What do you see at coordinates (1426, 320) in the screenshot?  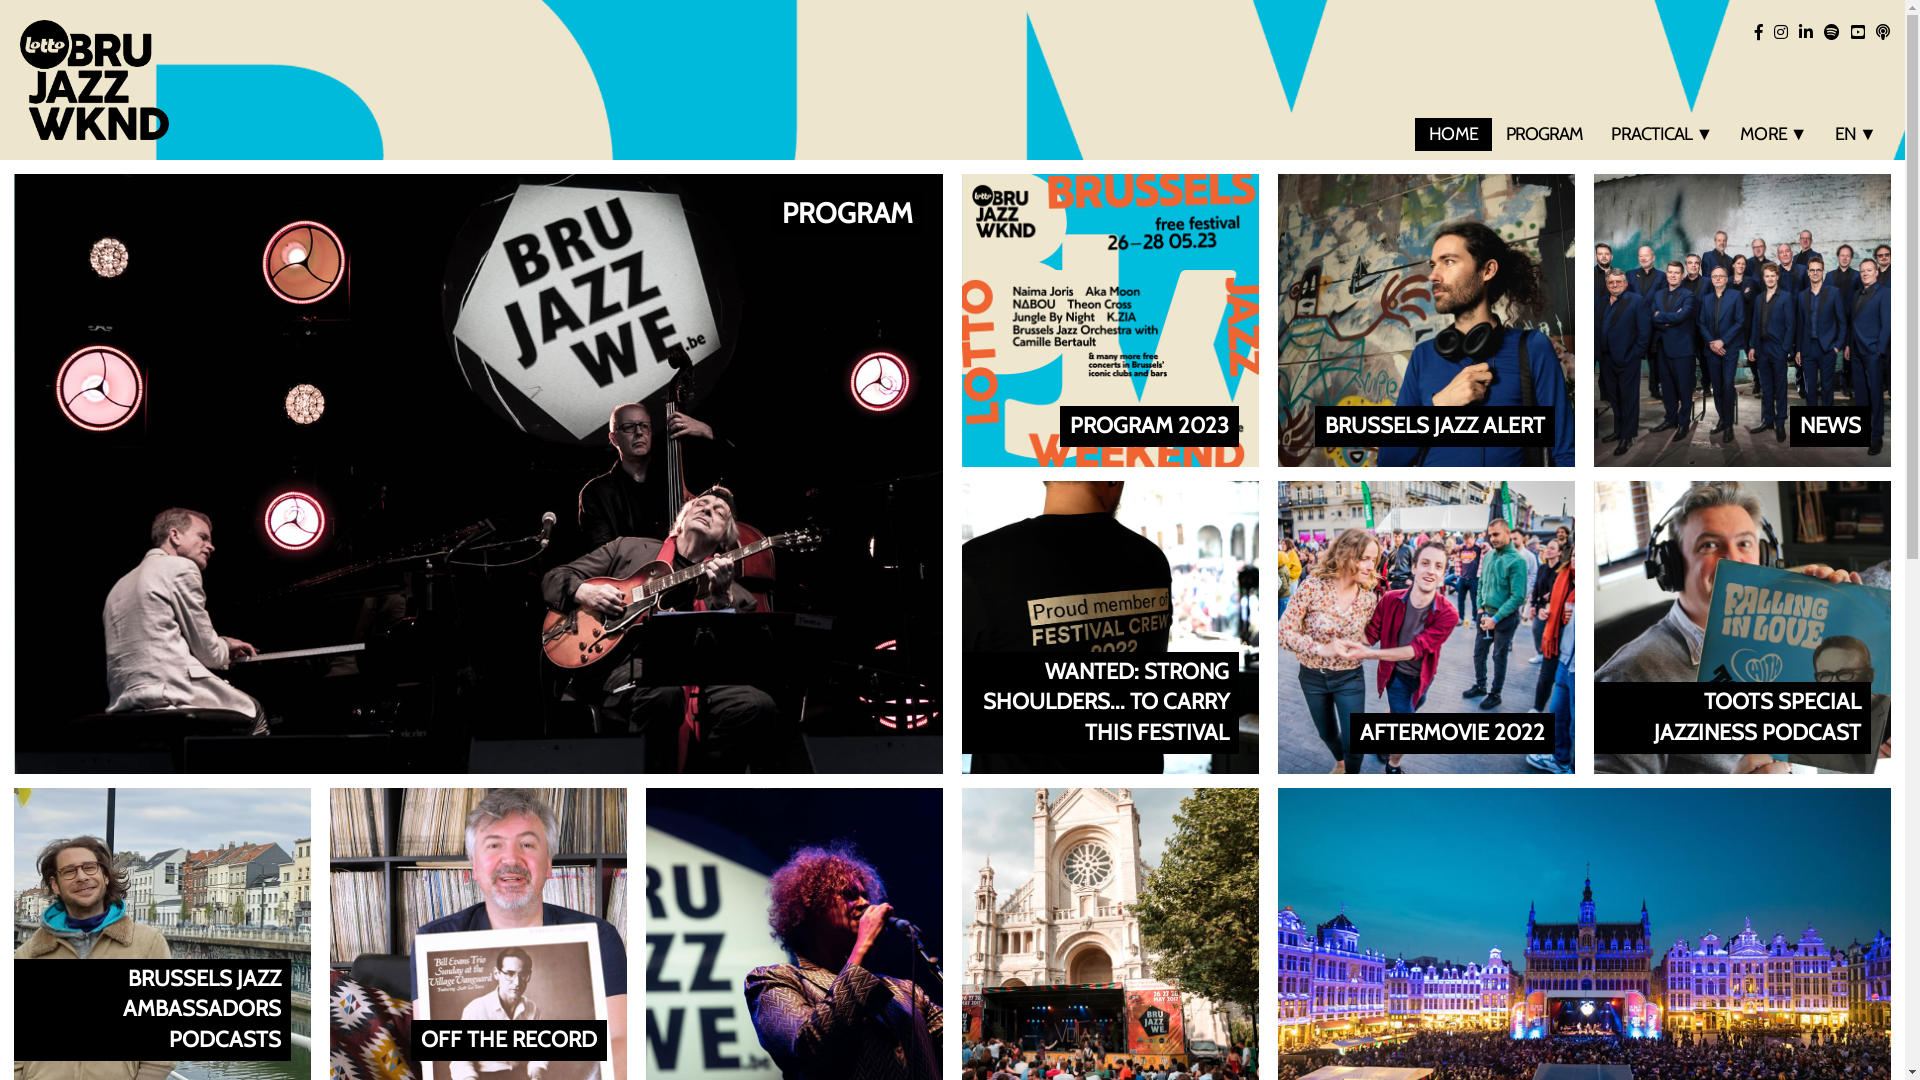 I see `BRUSSELS JAZZ ALERT` at bounding box center [1426, 320].